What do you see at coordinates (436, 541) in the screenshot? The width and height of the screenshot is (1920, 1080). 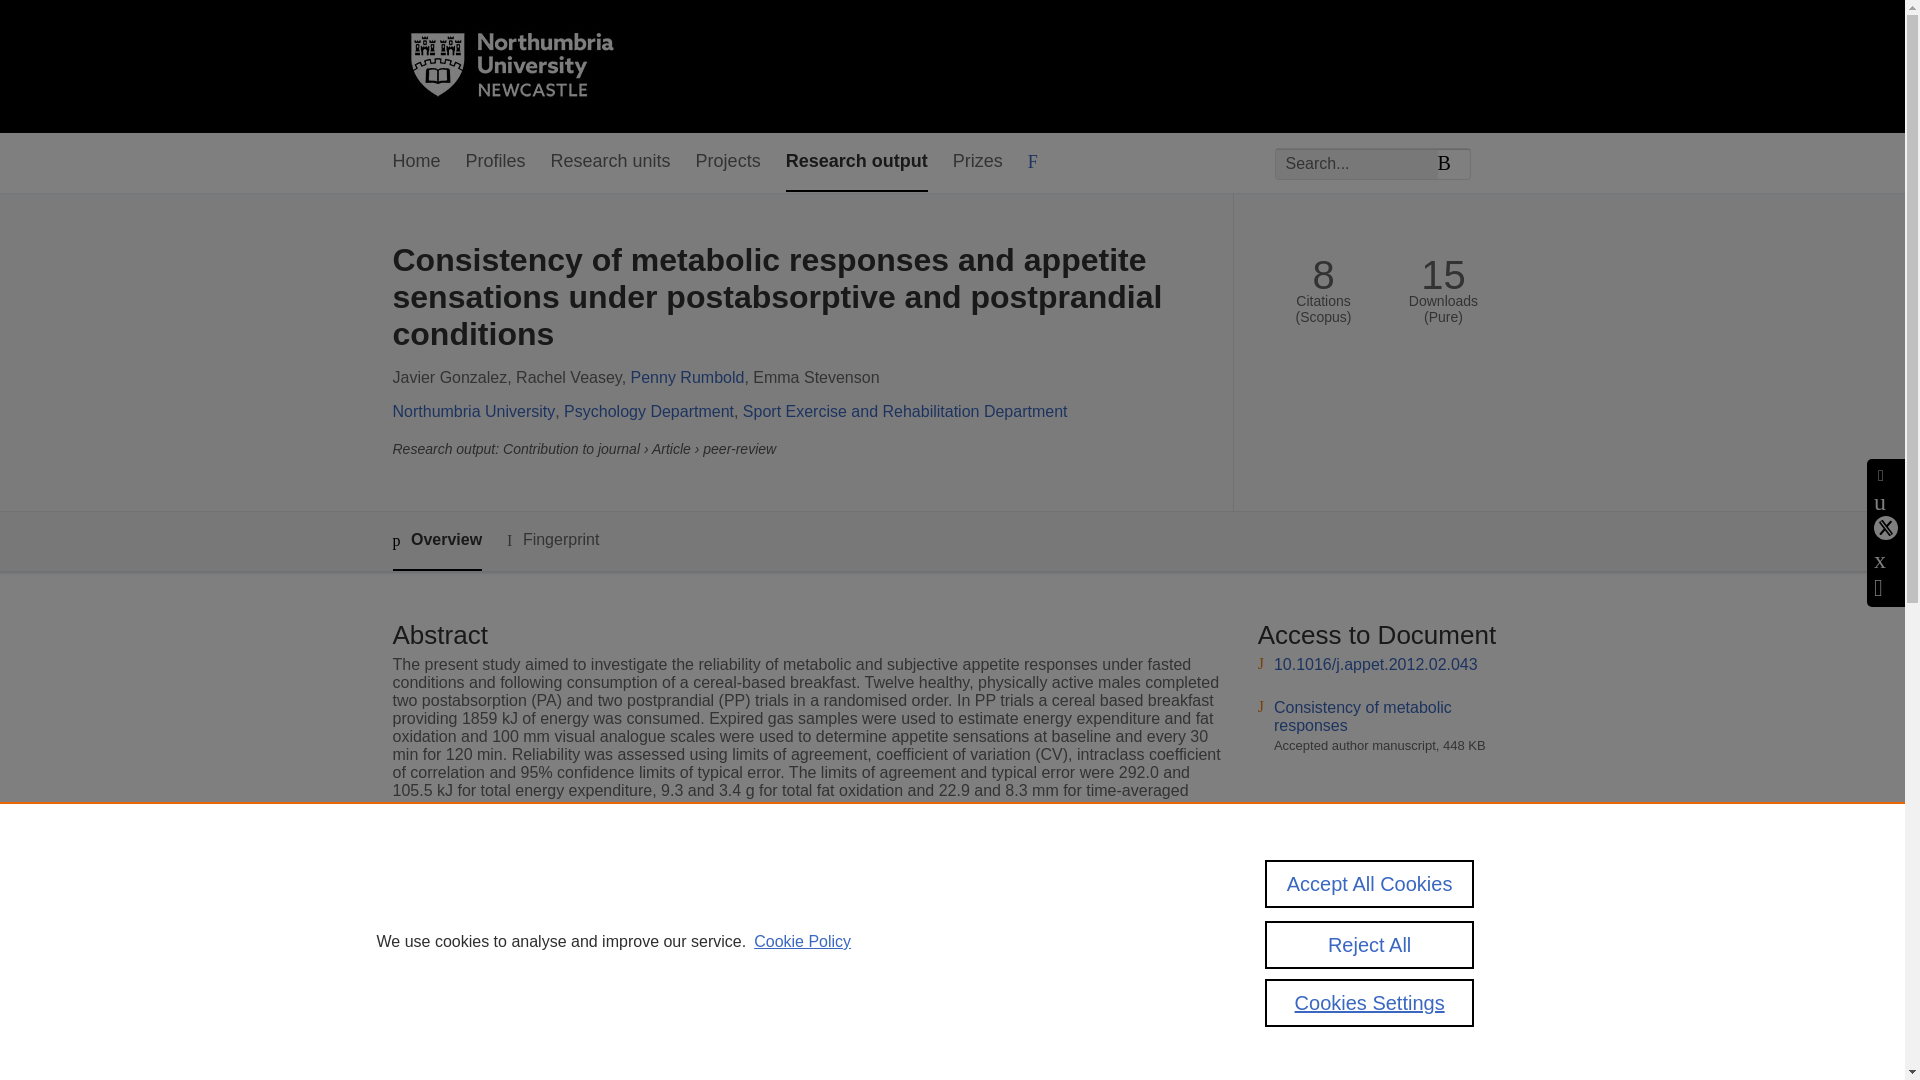 I see `Overview` at bounding box center [436, 541].